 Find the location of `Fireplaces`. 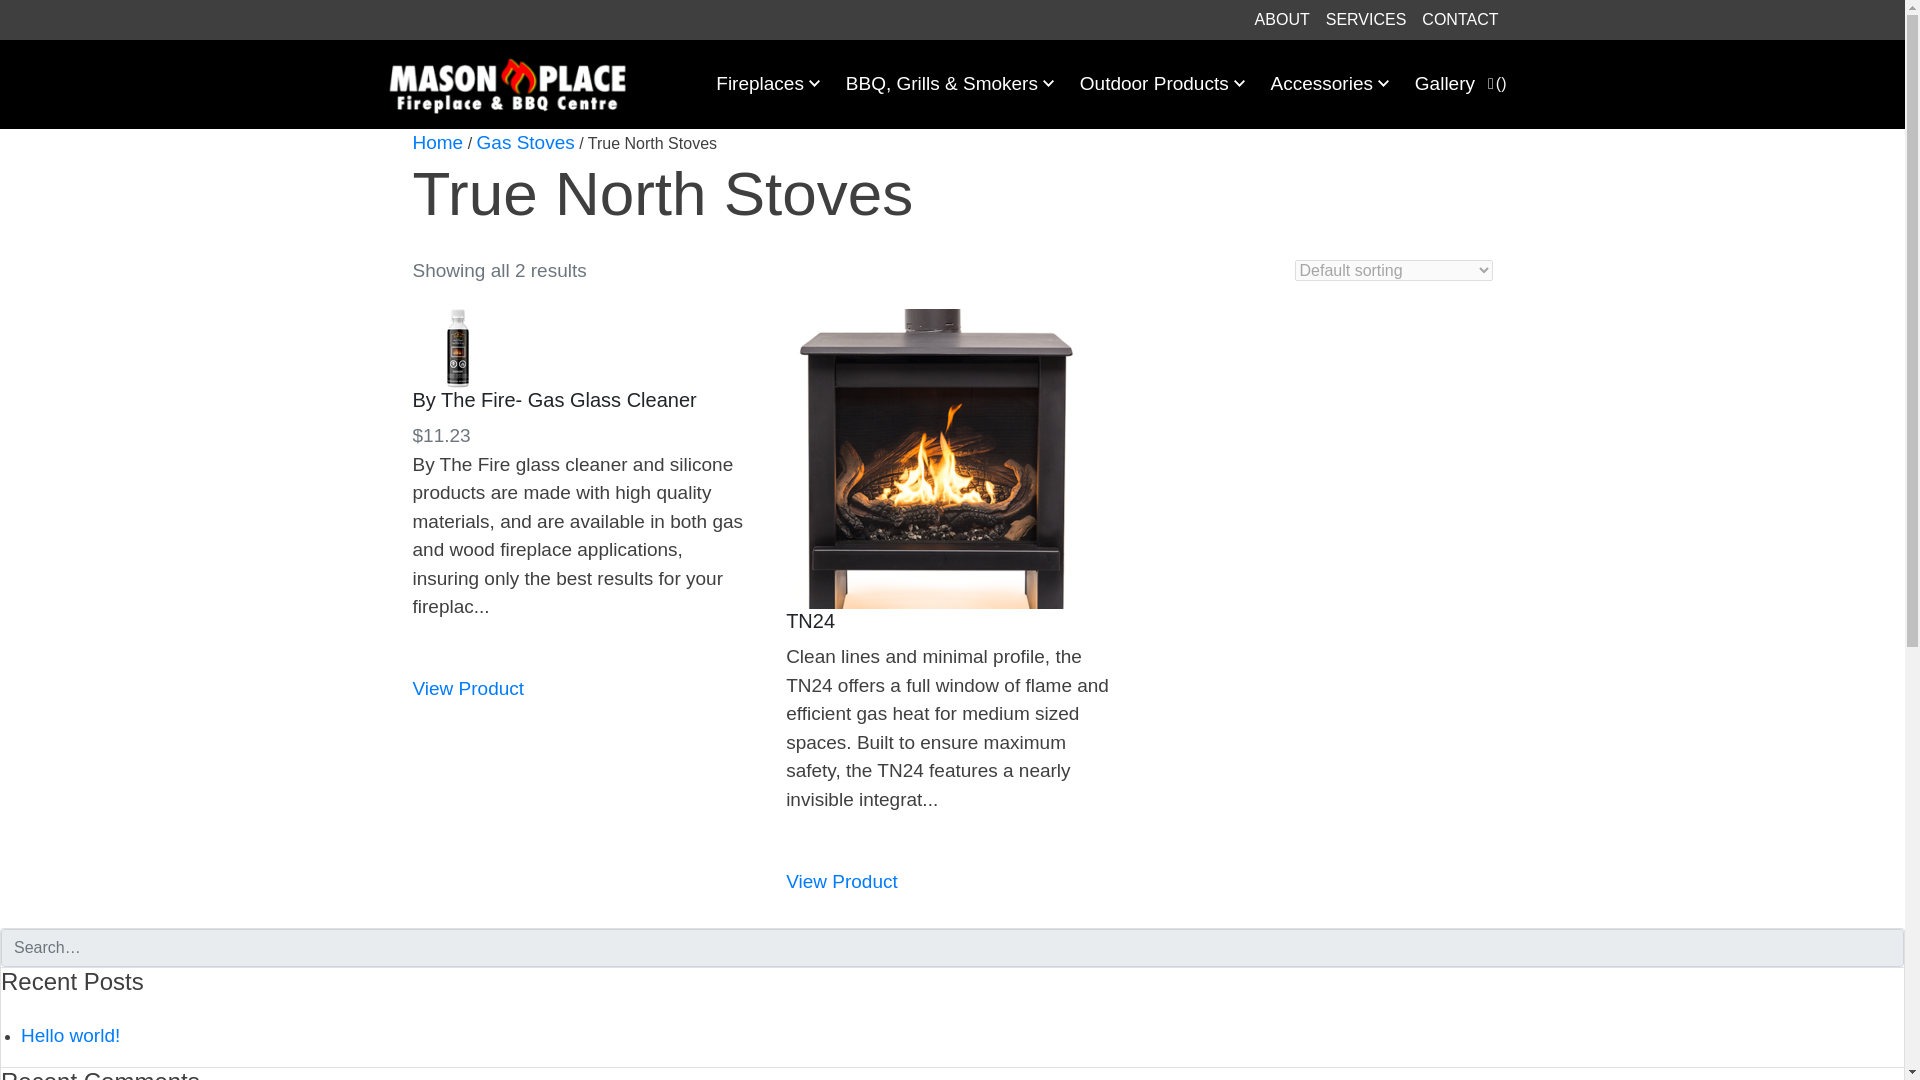

Fireplaces is located at coordinates (768, 84).